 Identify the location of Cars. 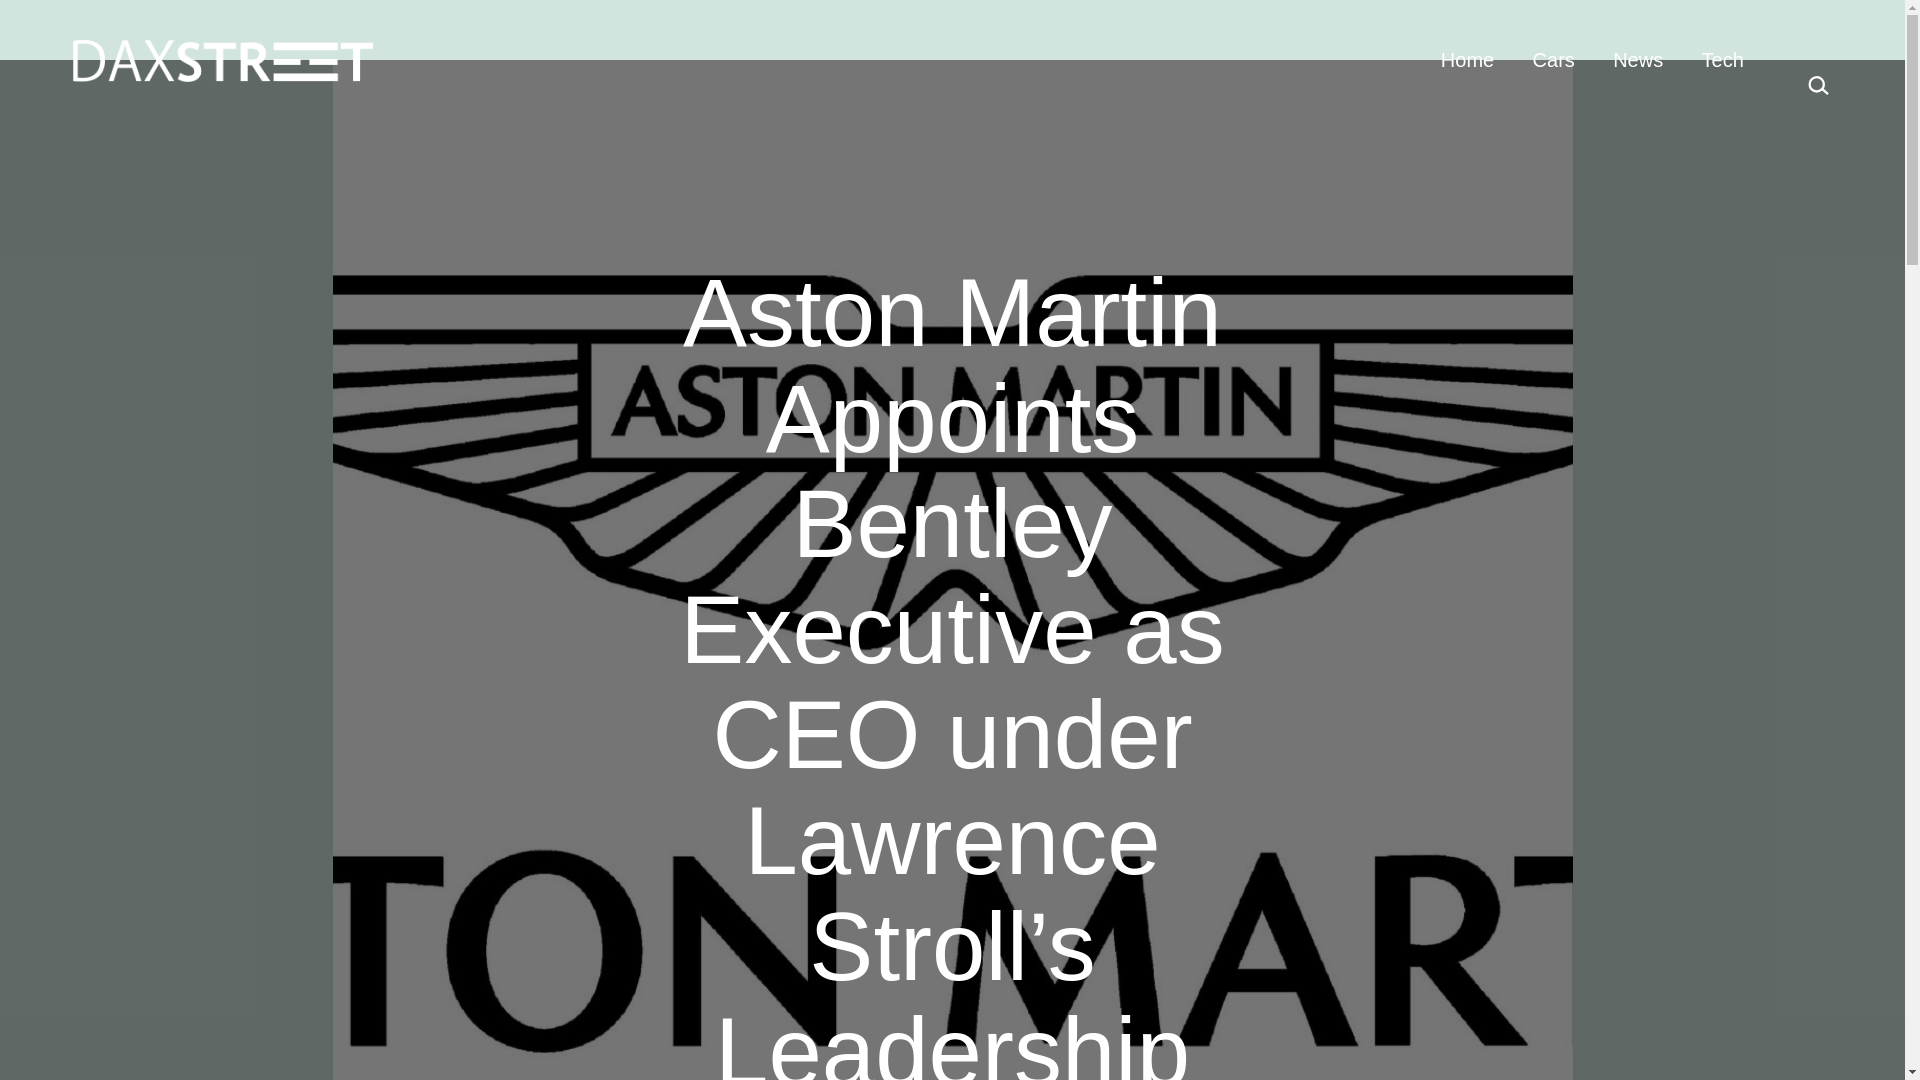
(1552, 60).